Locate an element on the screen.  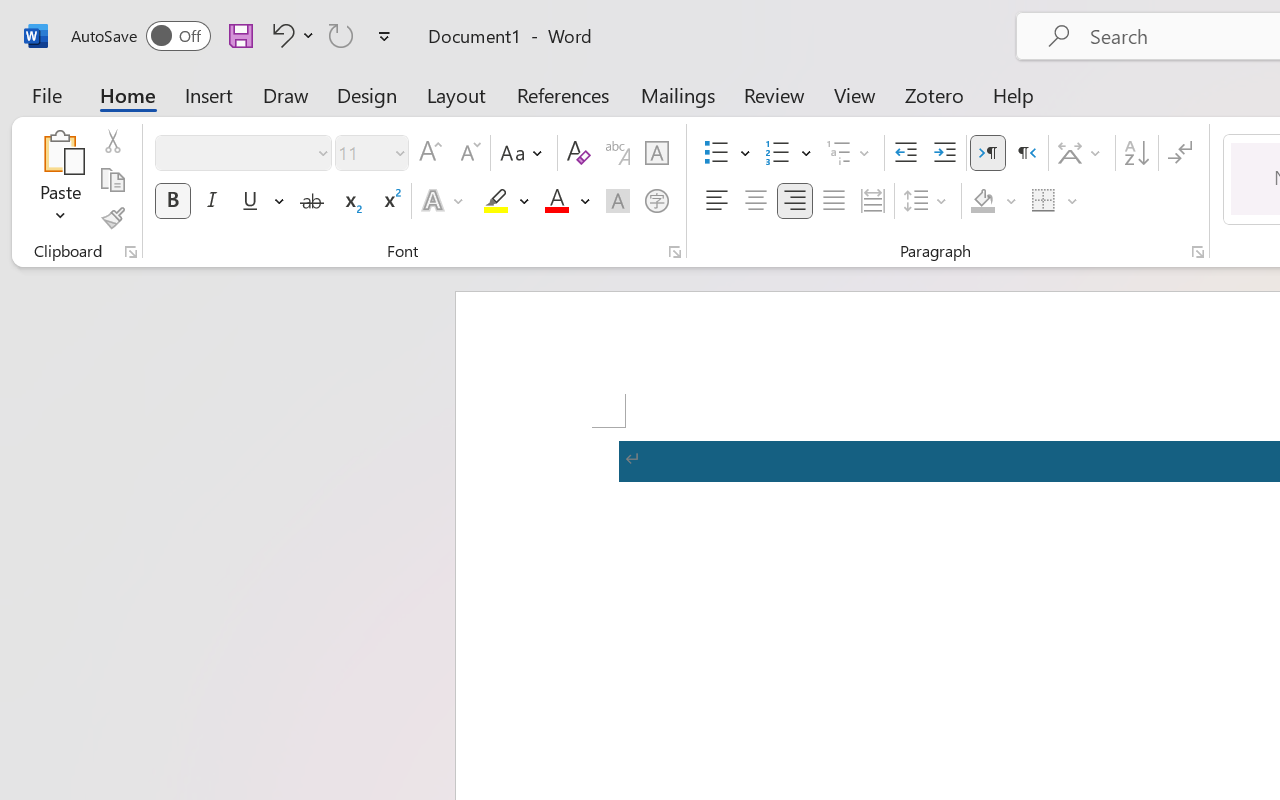
Undo is located at coordinates (280, 35).